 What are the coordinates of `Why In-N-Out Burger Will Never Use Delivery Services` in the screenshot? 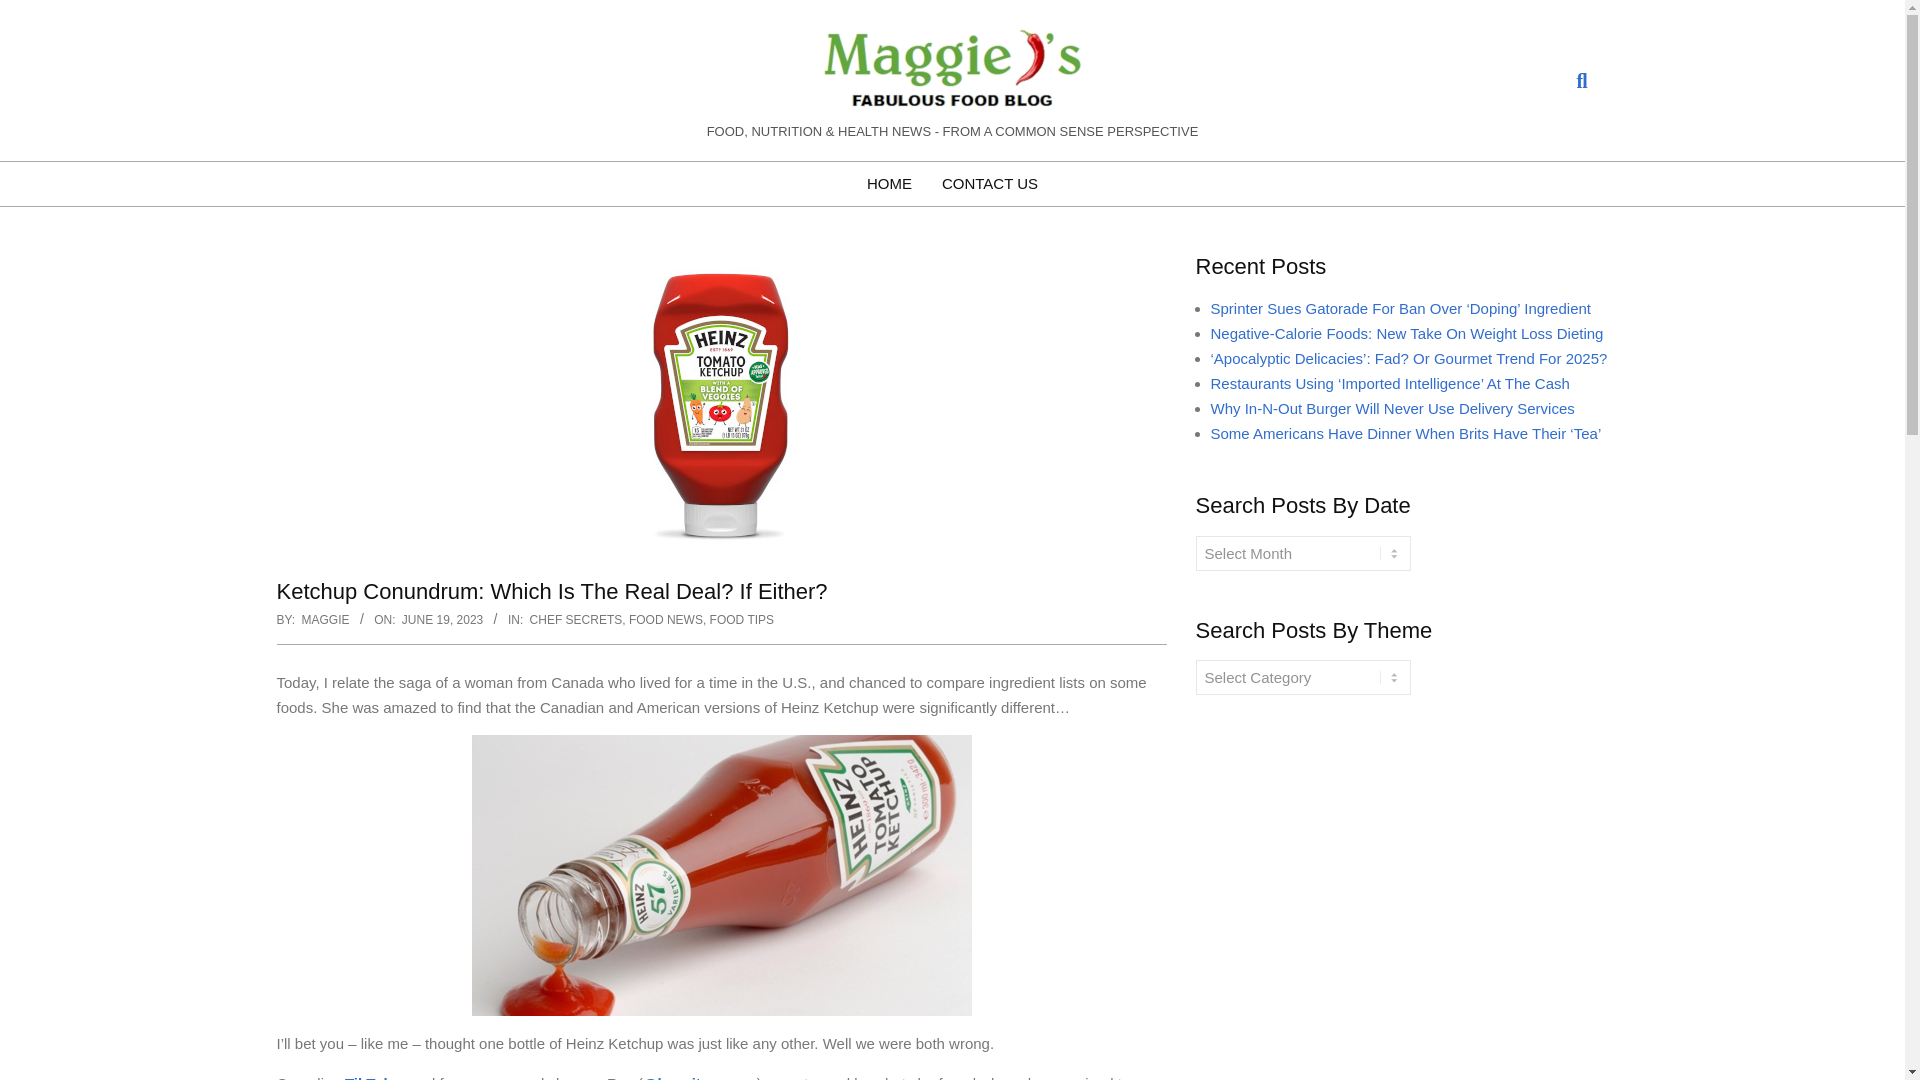 It's located at (1392, 408).